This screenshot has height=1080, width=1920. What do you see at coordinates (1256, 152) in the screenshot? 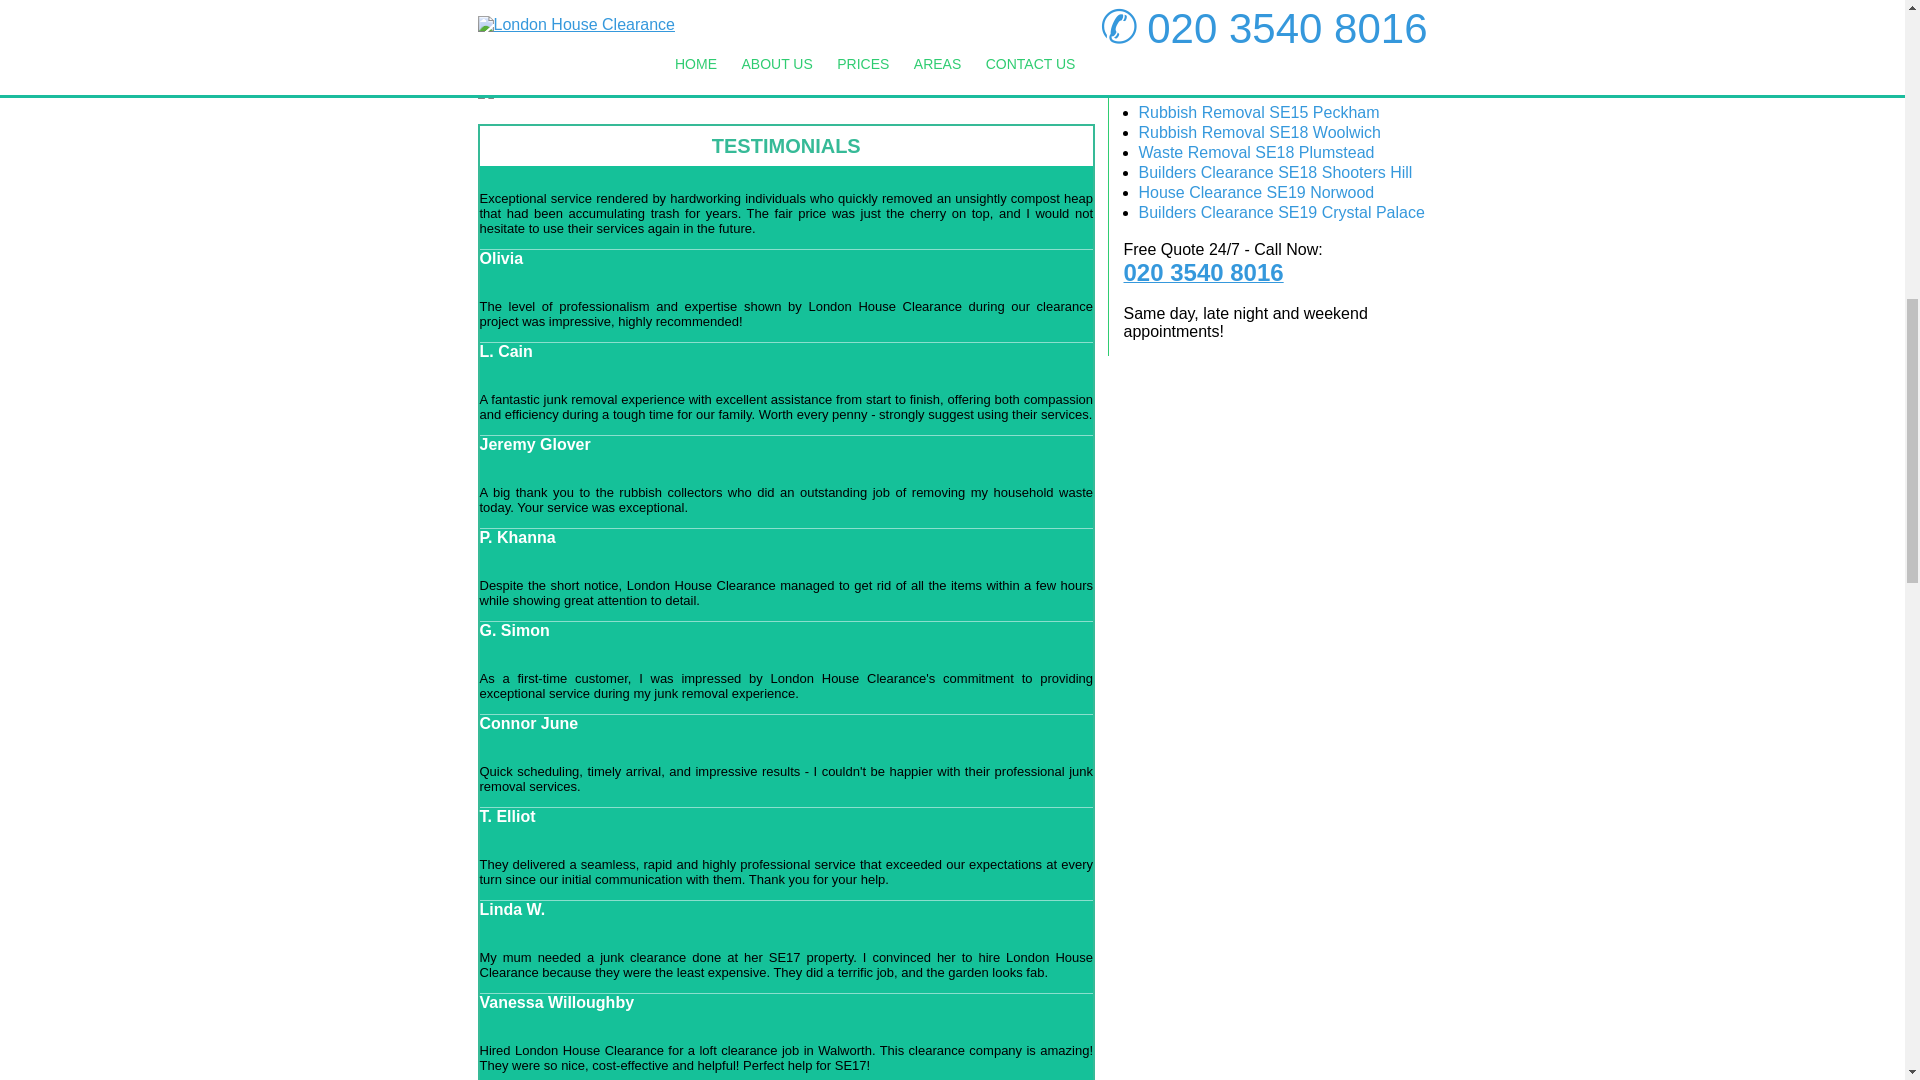
I see `Waste Removal SE18 Plumstead` at bounding box center [1256, 152].